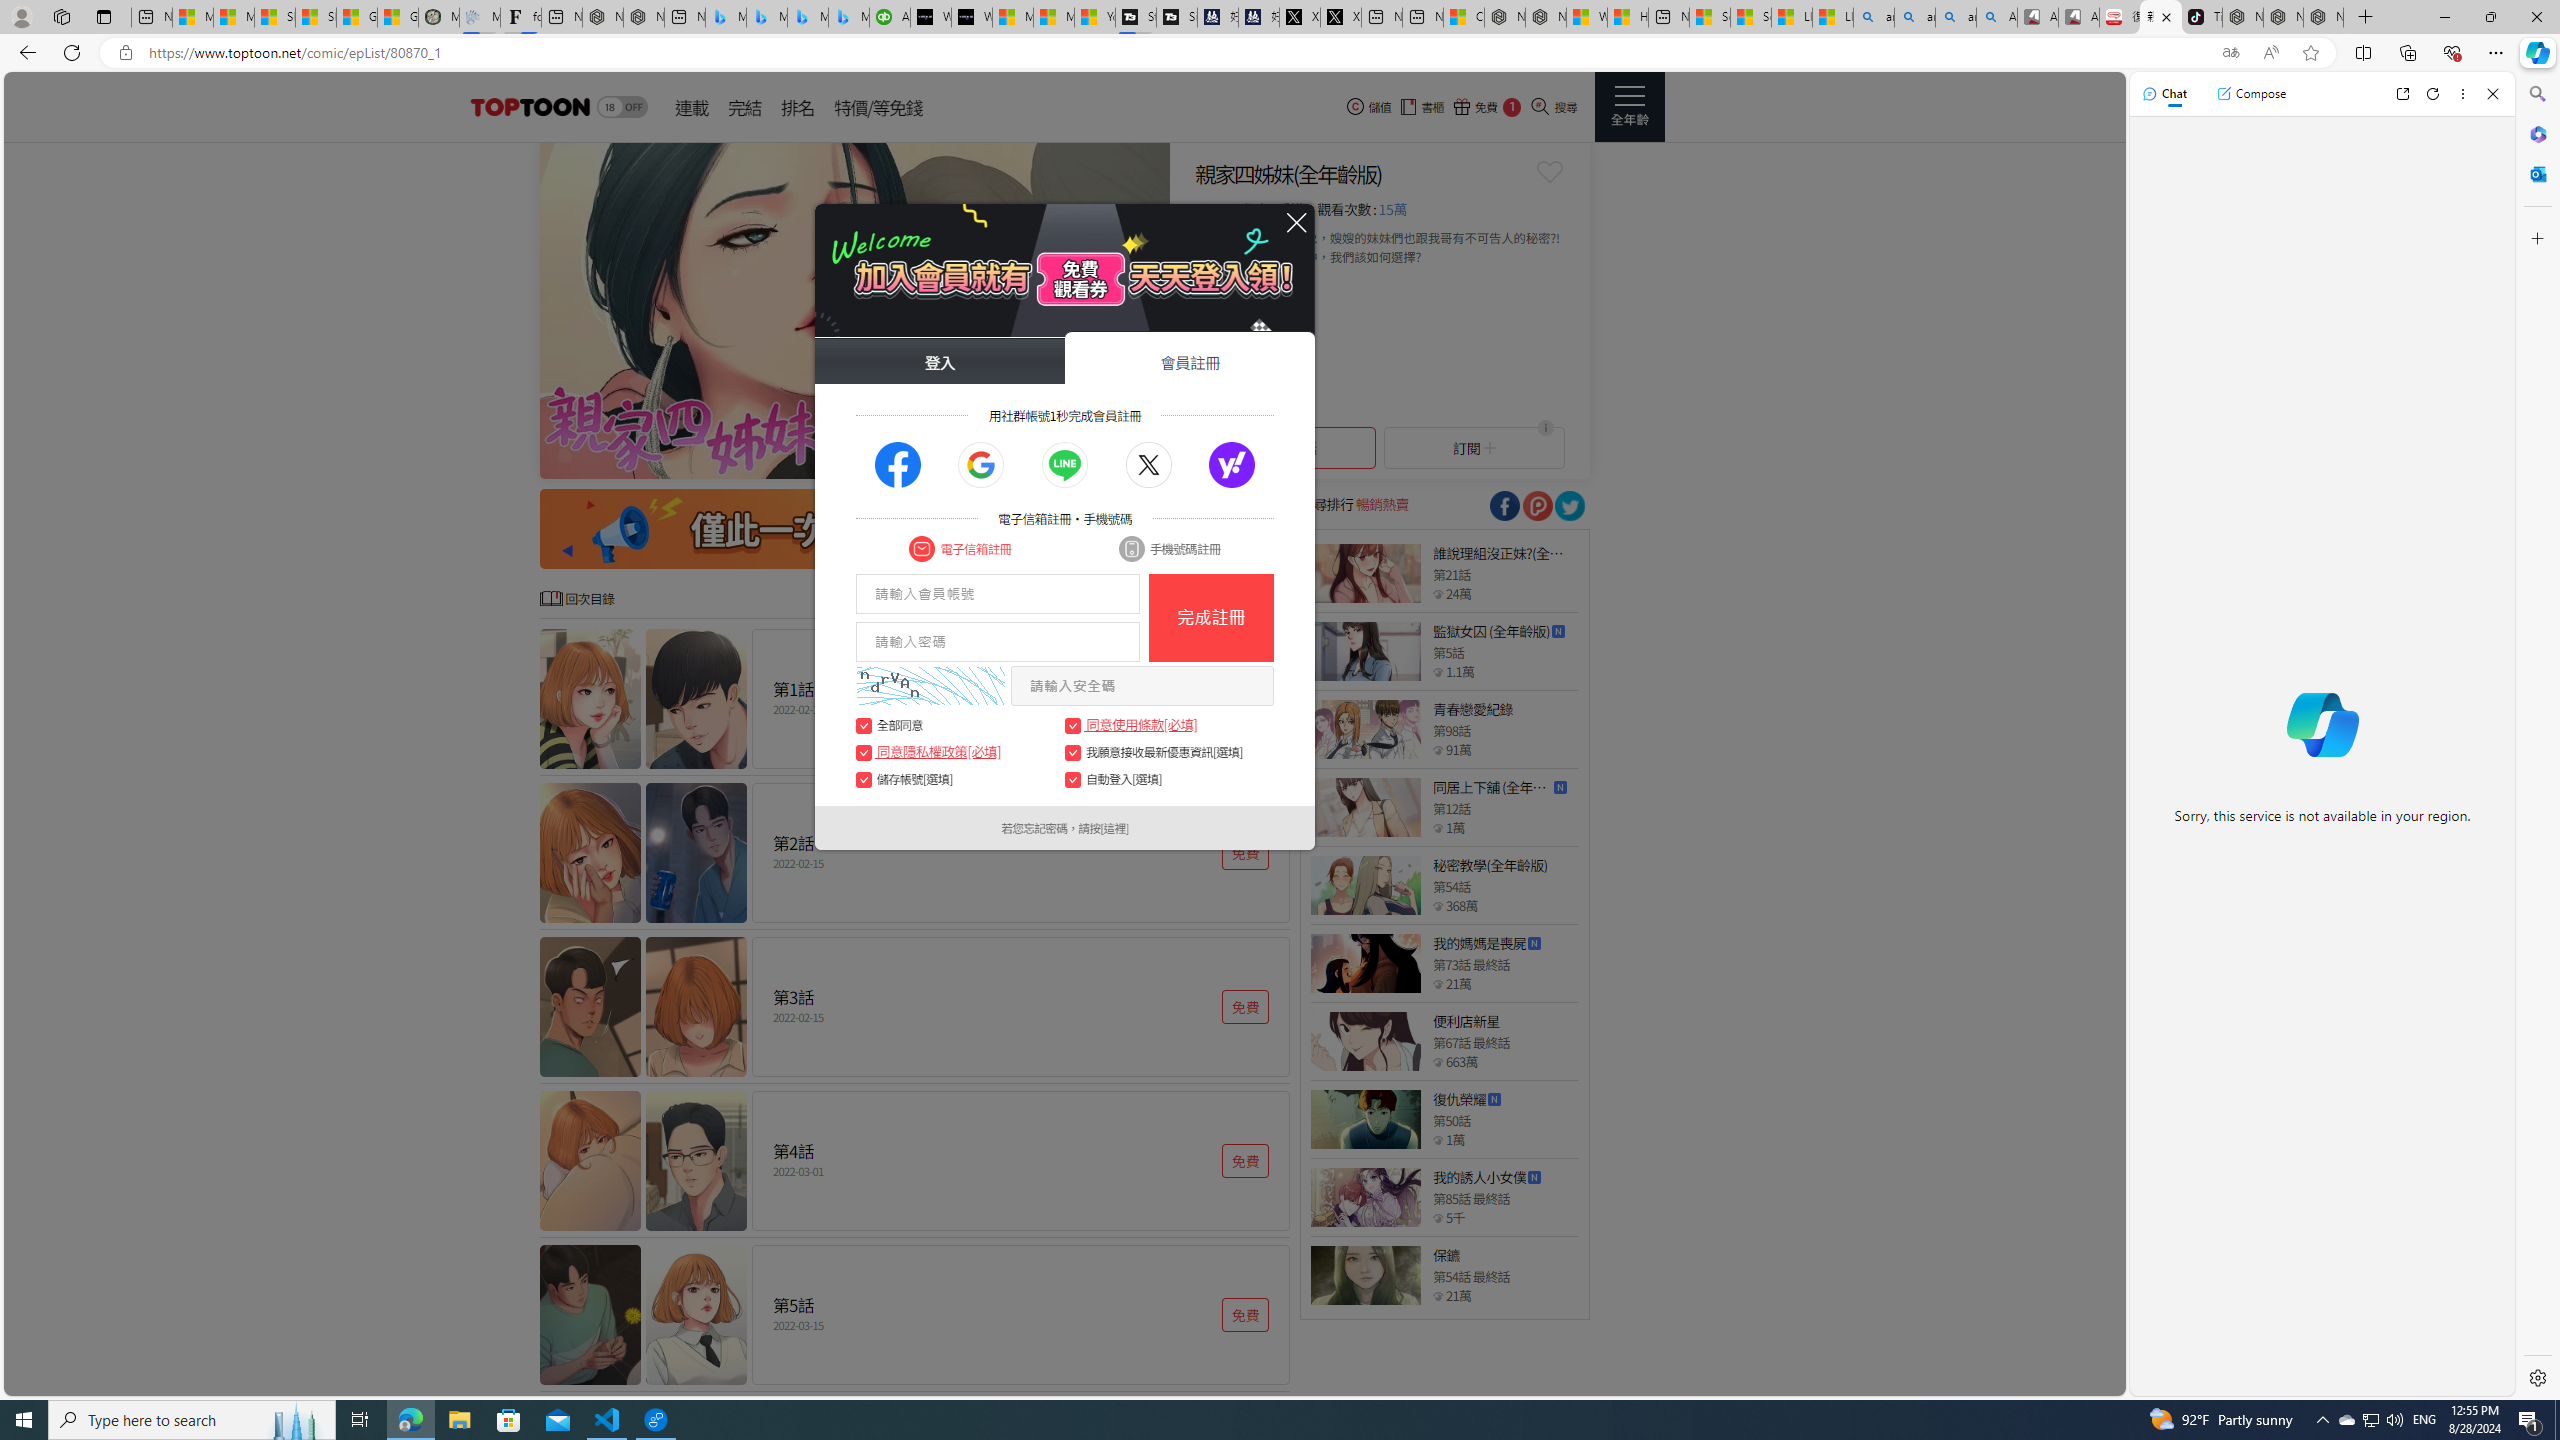 The image size is (2560, 1440). I want to click on TikTok, so click(2201, 17).